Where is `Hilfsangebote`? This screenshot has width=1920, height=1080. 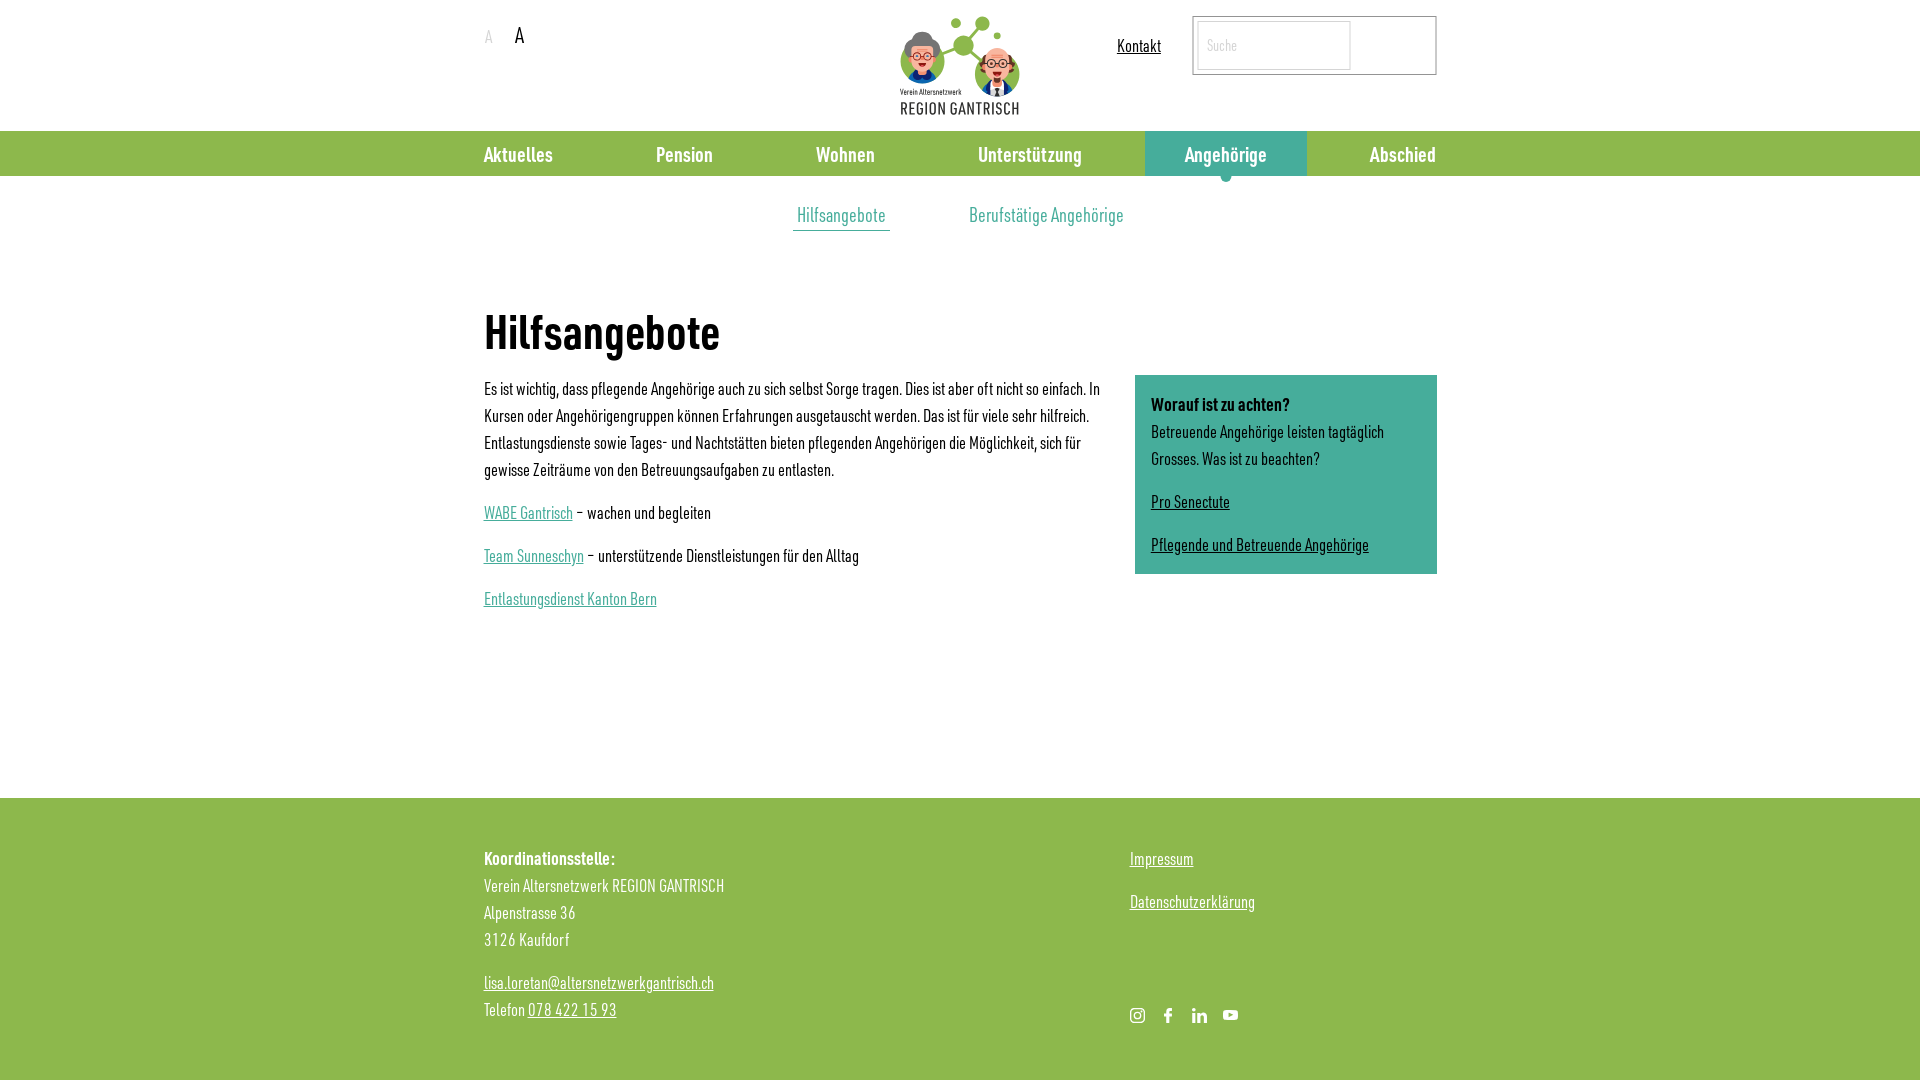 Hilfsangebote is located at coordinates (840, 214).